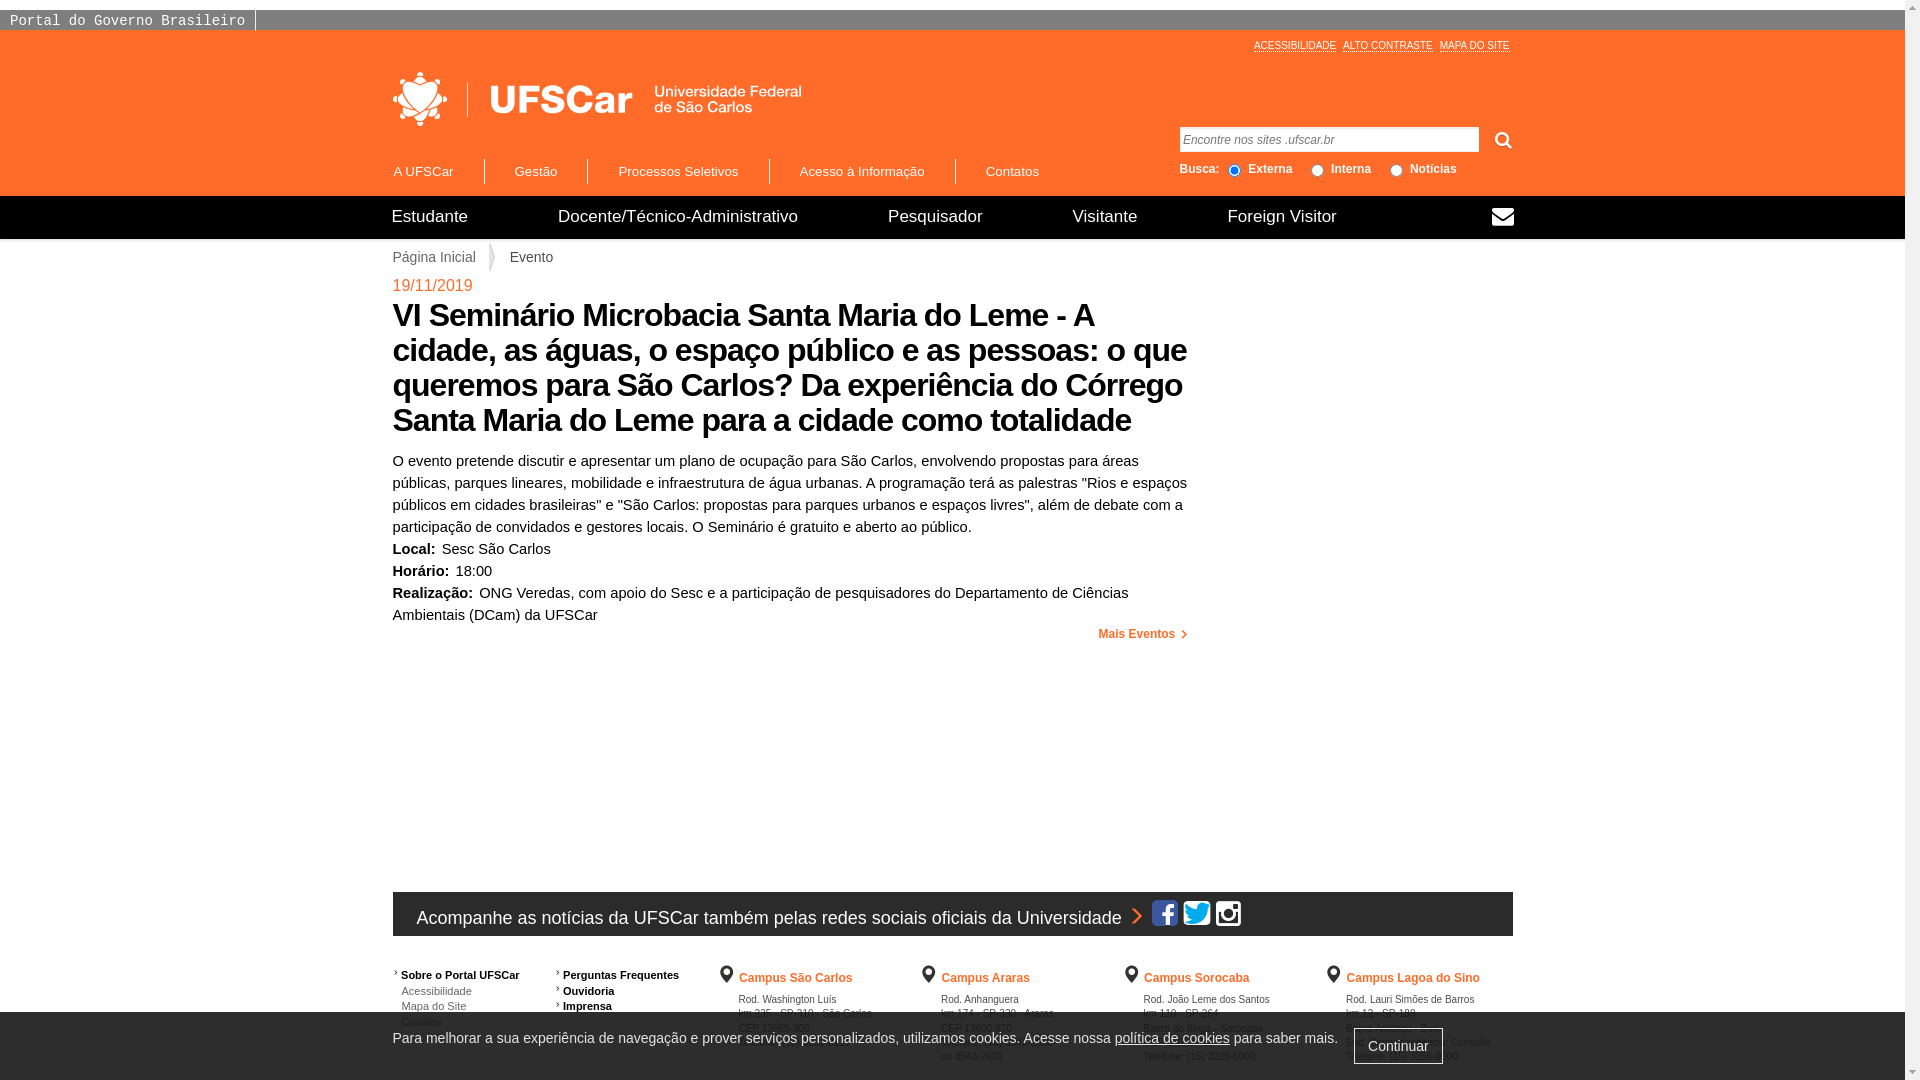  I want to click on Campus Araras, so click(986, 978).